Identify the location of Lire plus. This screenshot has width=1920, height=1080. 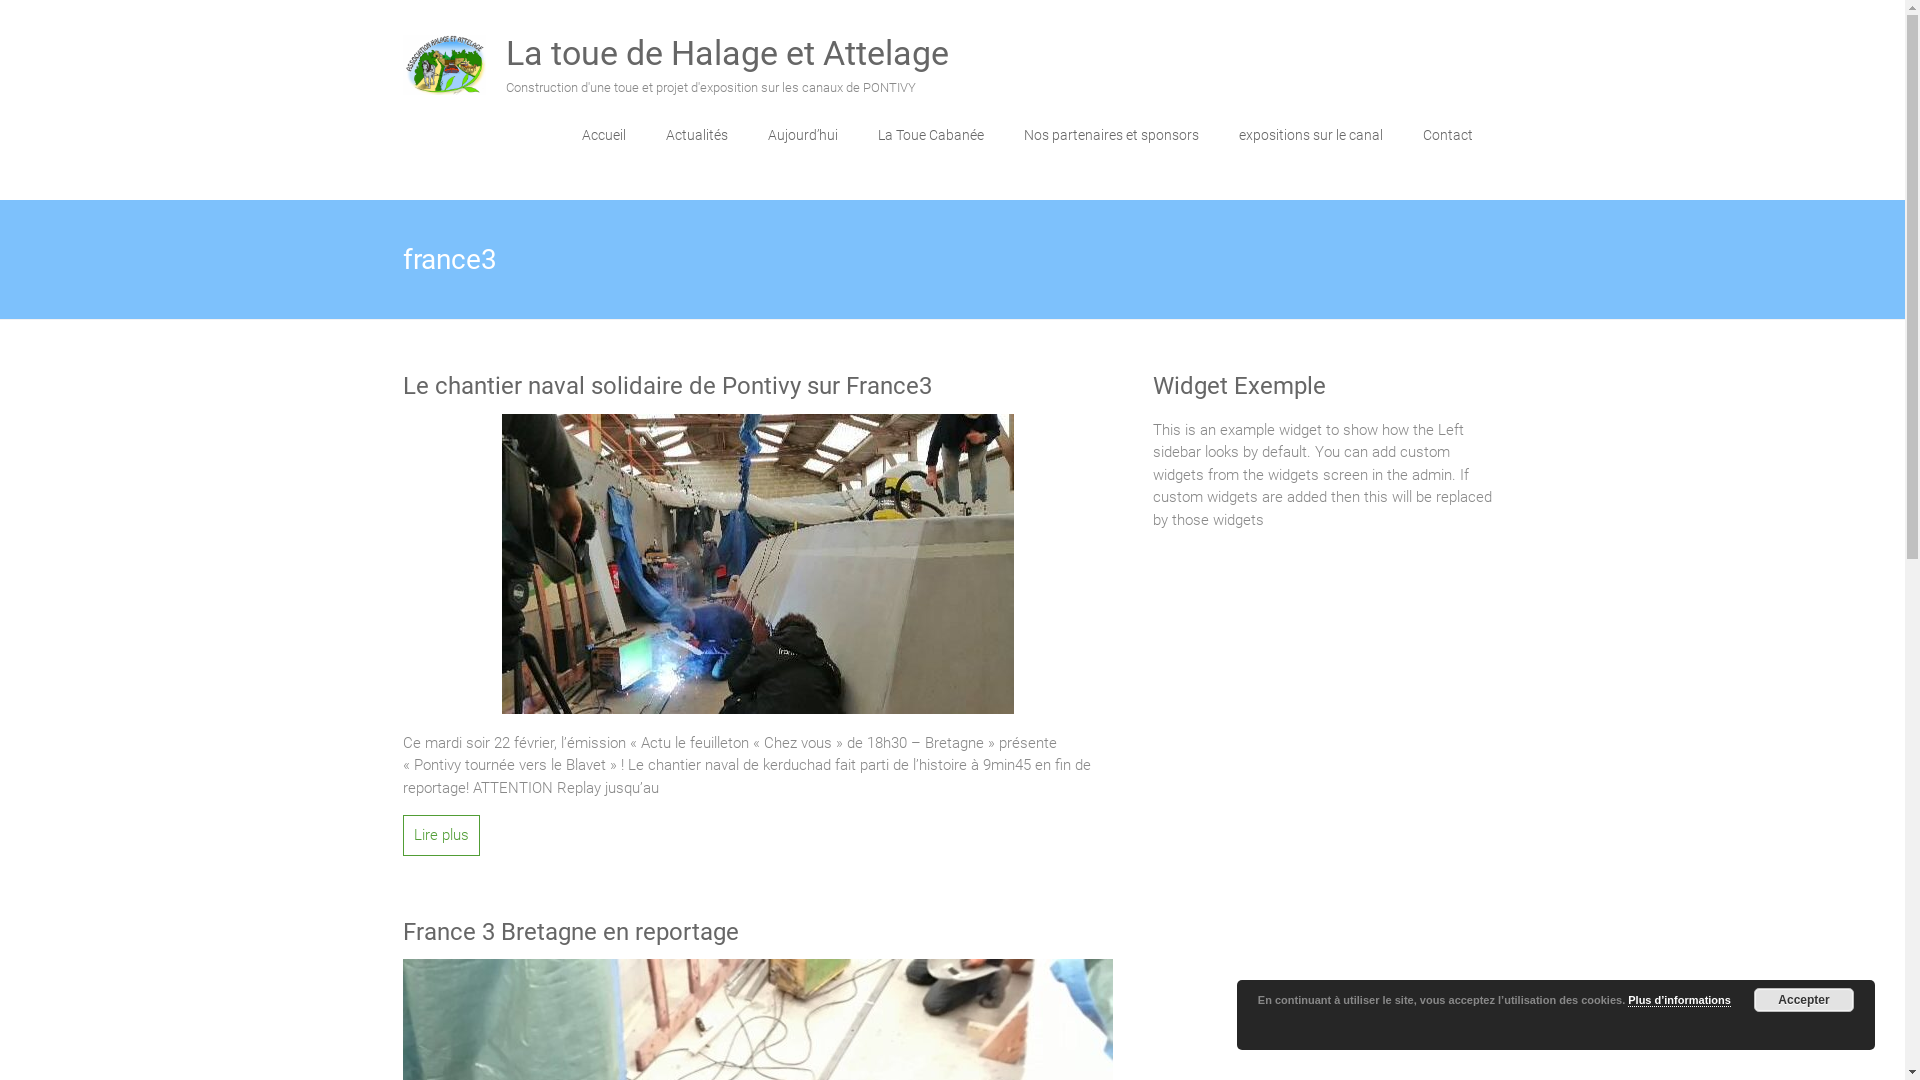
(440, 836).